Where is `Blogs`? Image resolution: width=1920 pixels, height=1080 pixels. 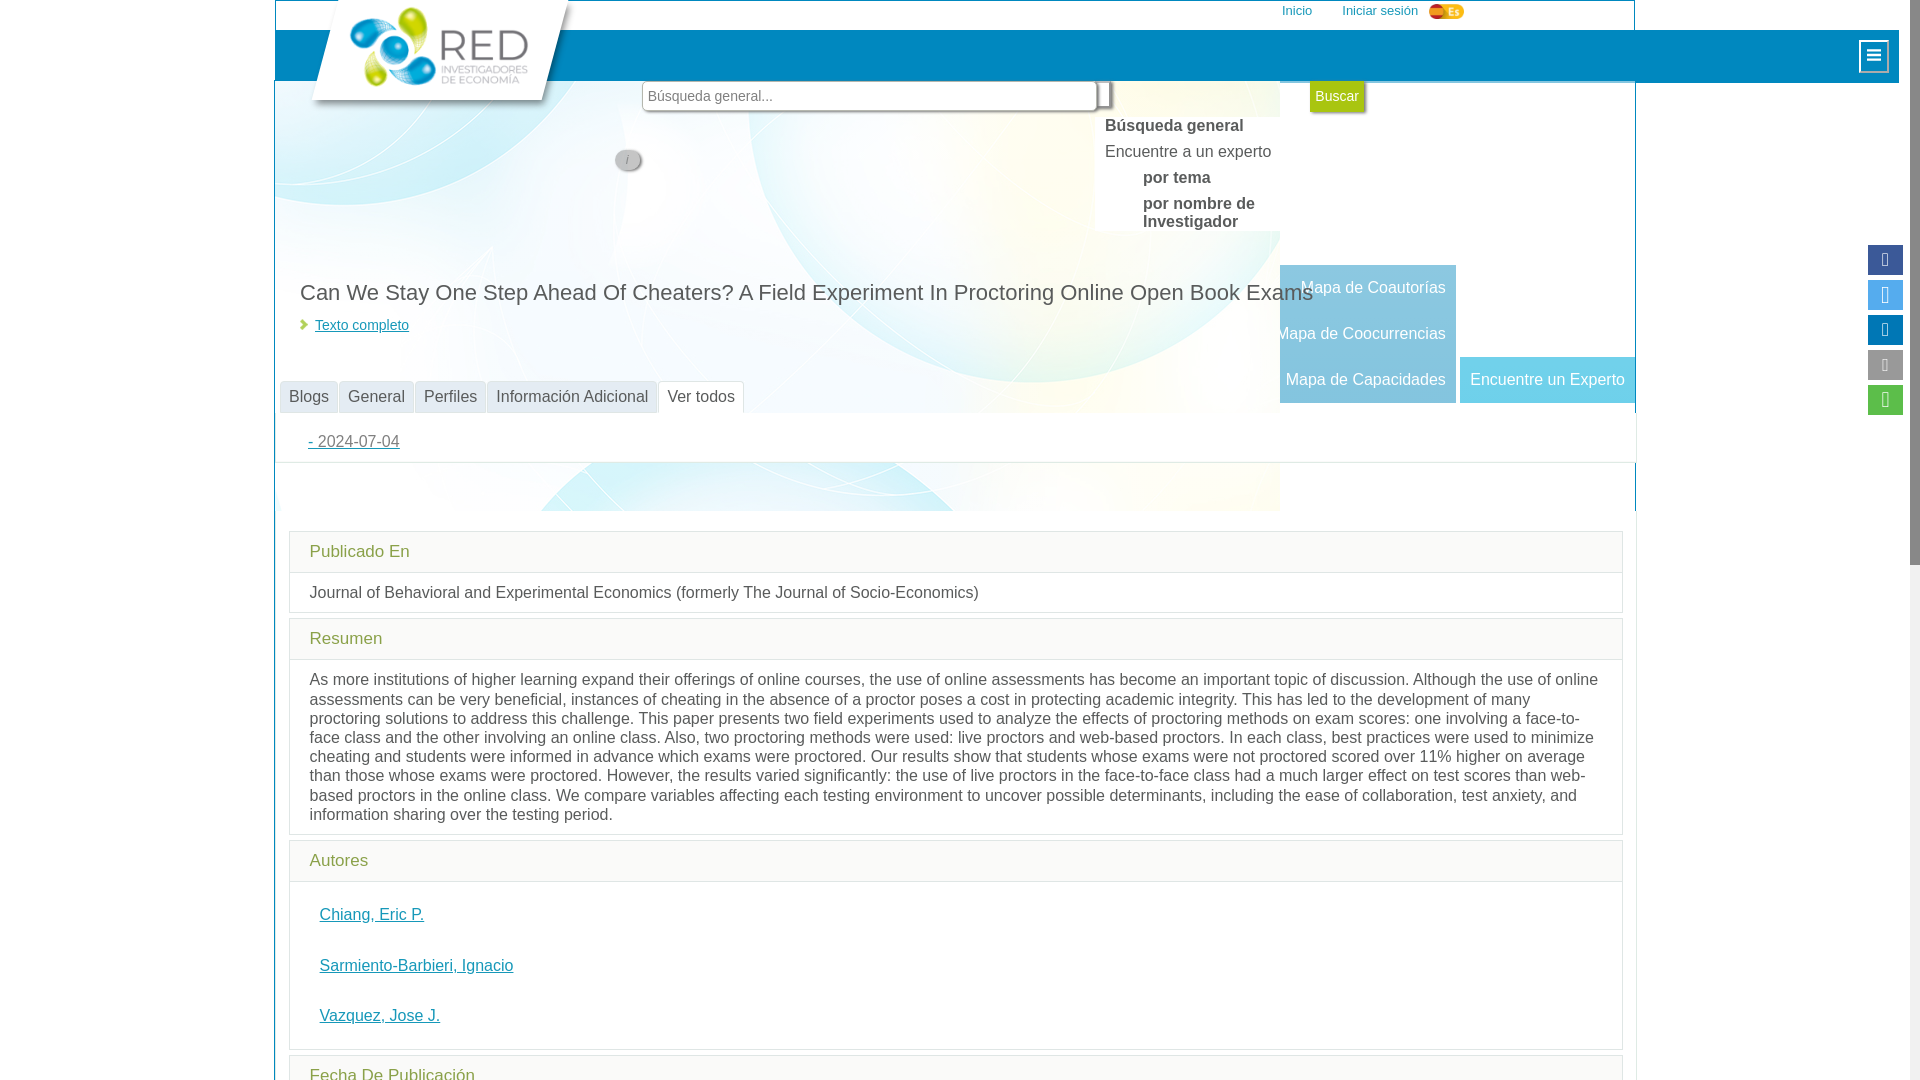
Blogs is located at coordinates (659, 380).